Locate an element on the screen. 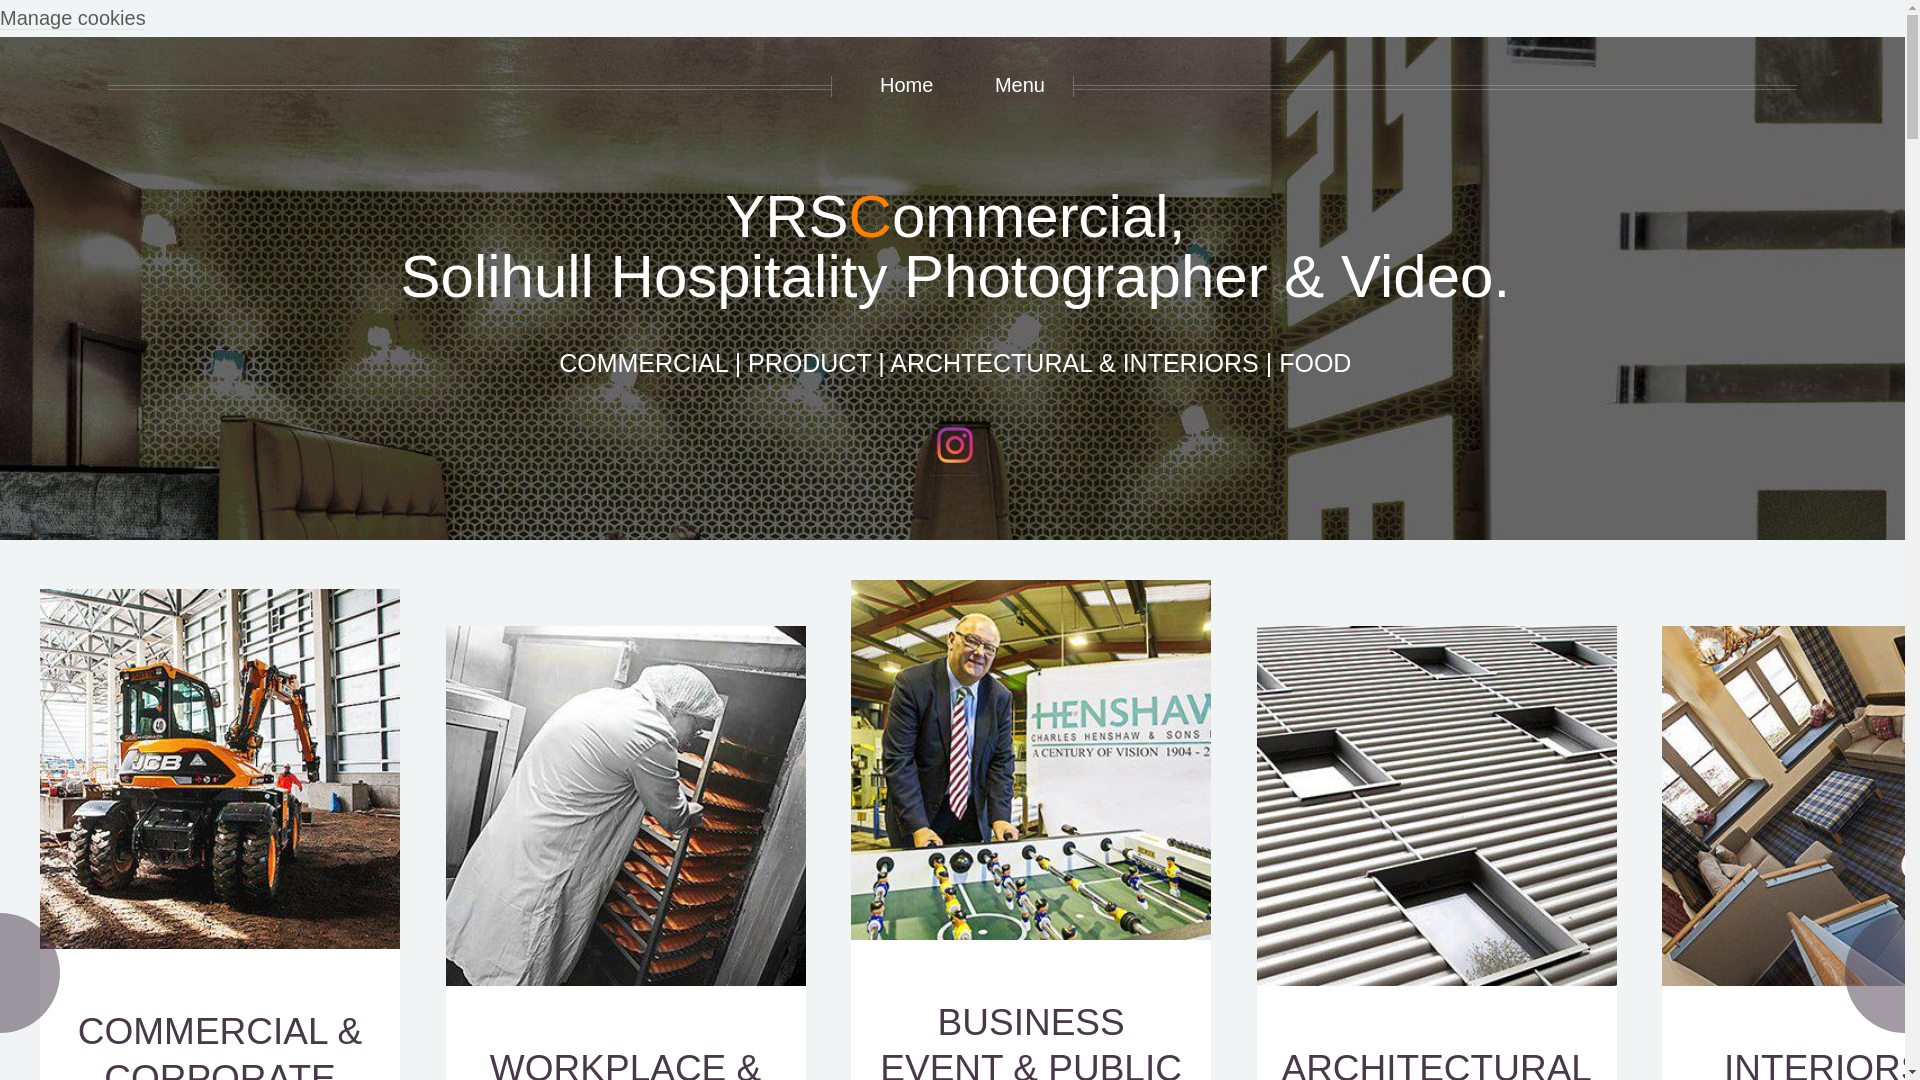 The image size is (1920, 1080). Manage cookies is located at coordinates (72, 18).